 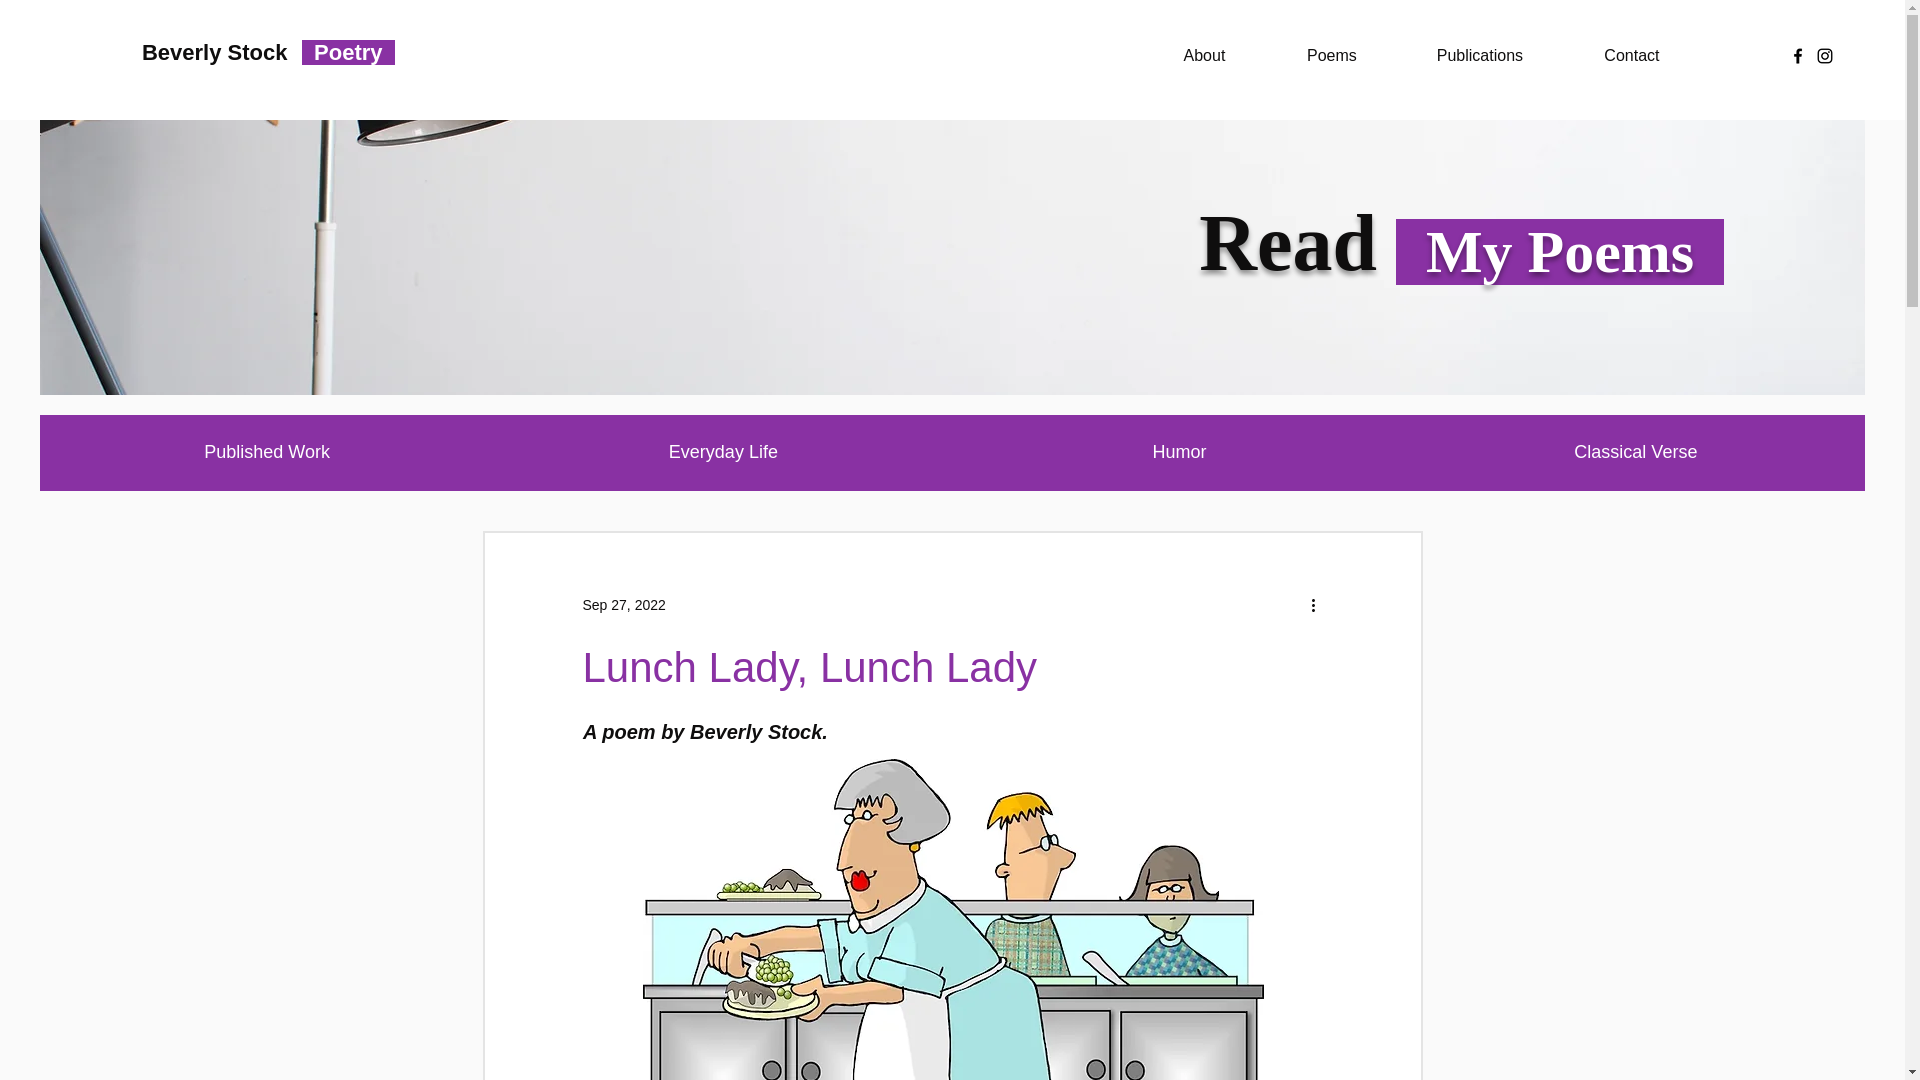 I want to click on About, so click(x=1204, y=56).